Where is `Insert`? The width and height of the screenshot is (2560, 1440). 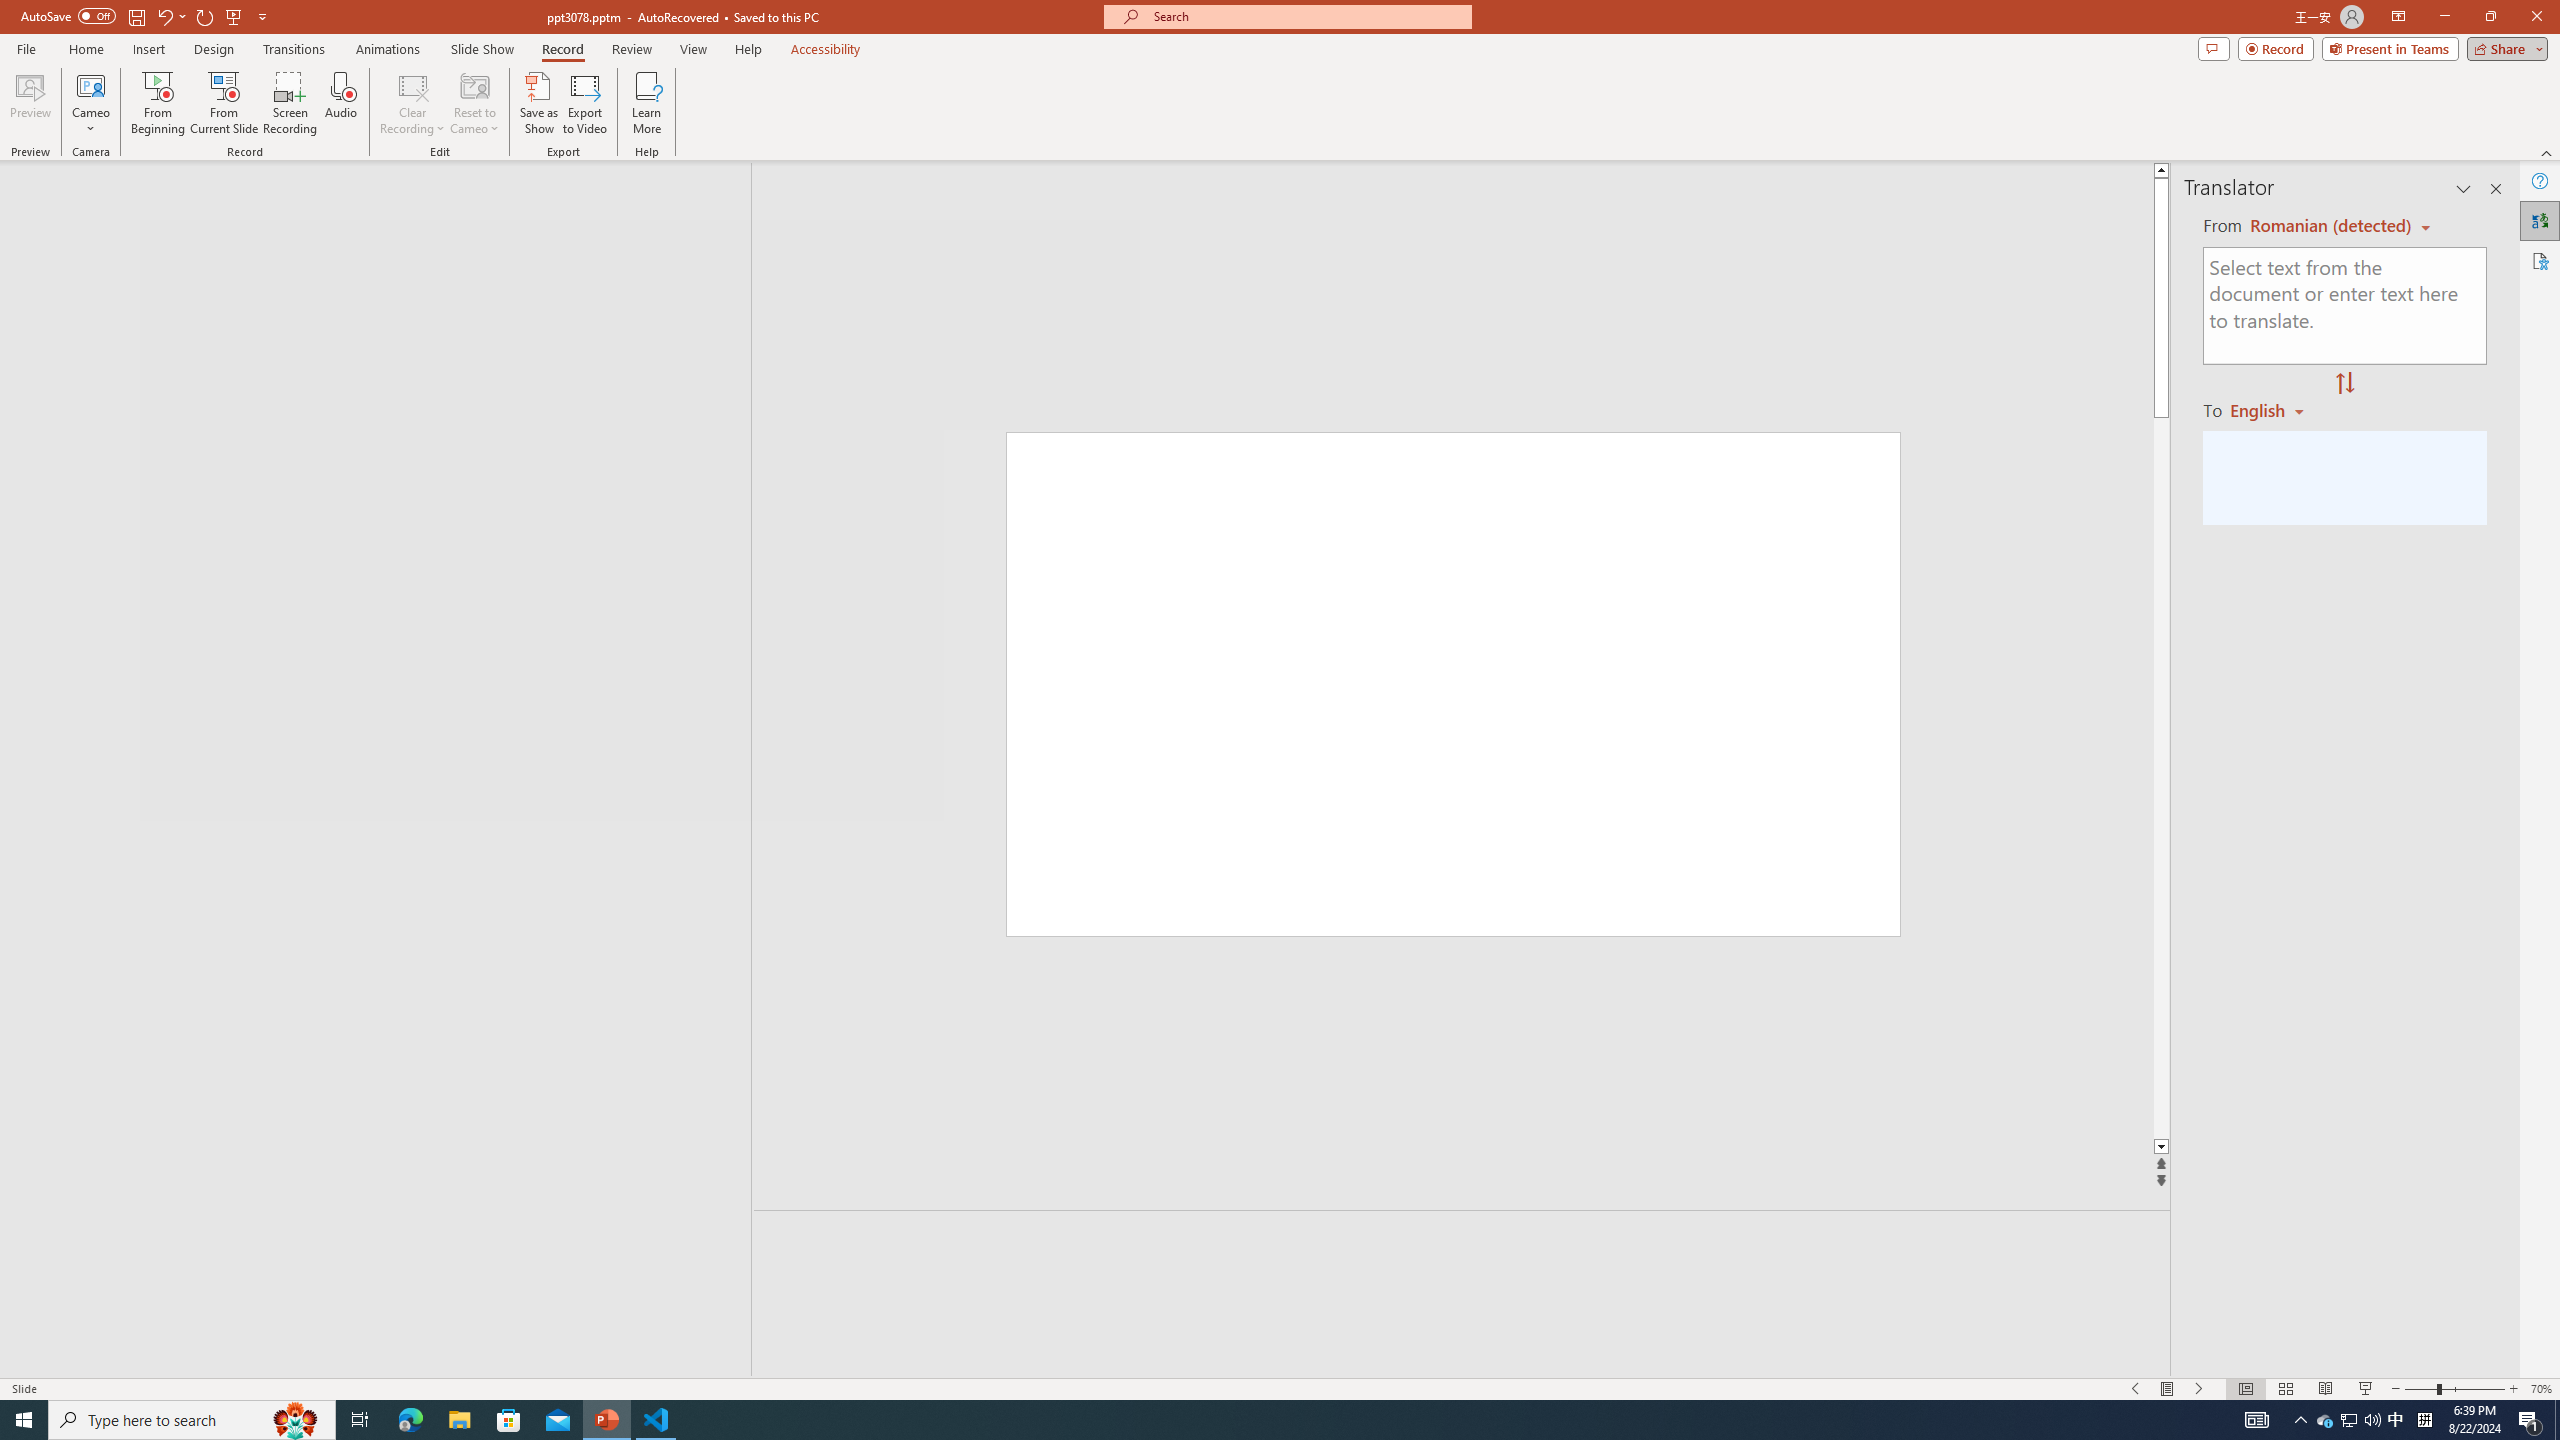
Insert is located at coordinates (148, 49).